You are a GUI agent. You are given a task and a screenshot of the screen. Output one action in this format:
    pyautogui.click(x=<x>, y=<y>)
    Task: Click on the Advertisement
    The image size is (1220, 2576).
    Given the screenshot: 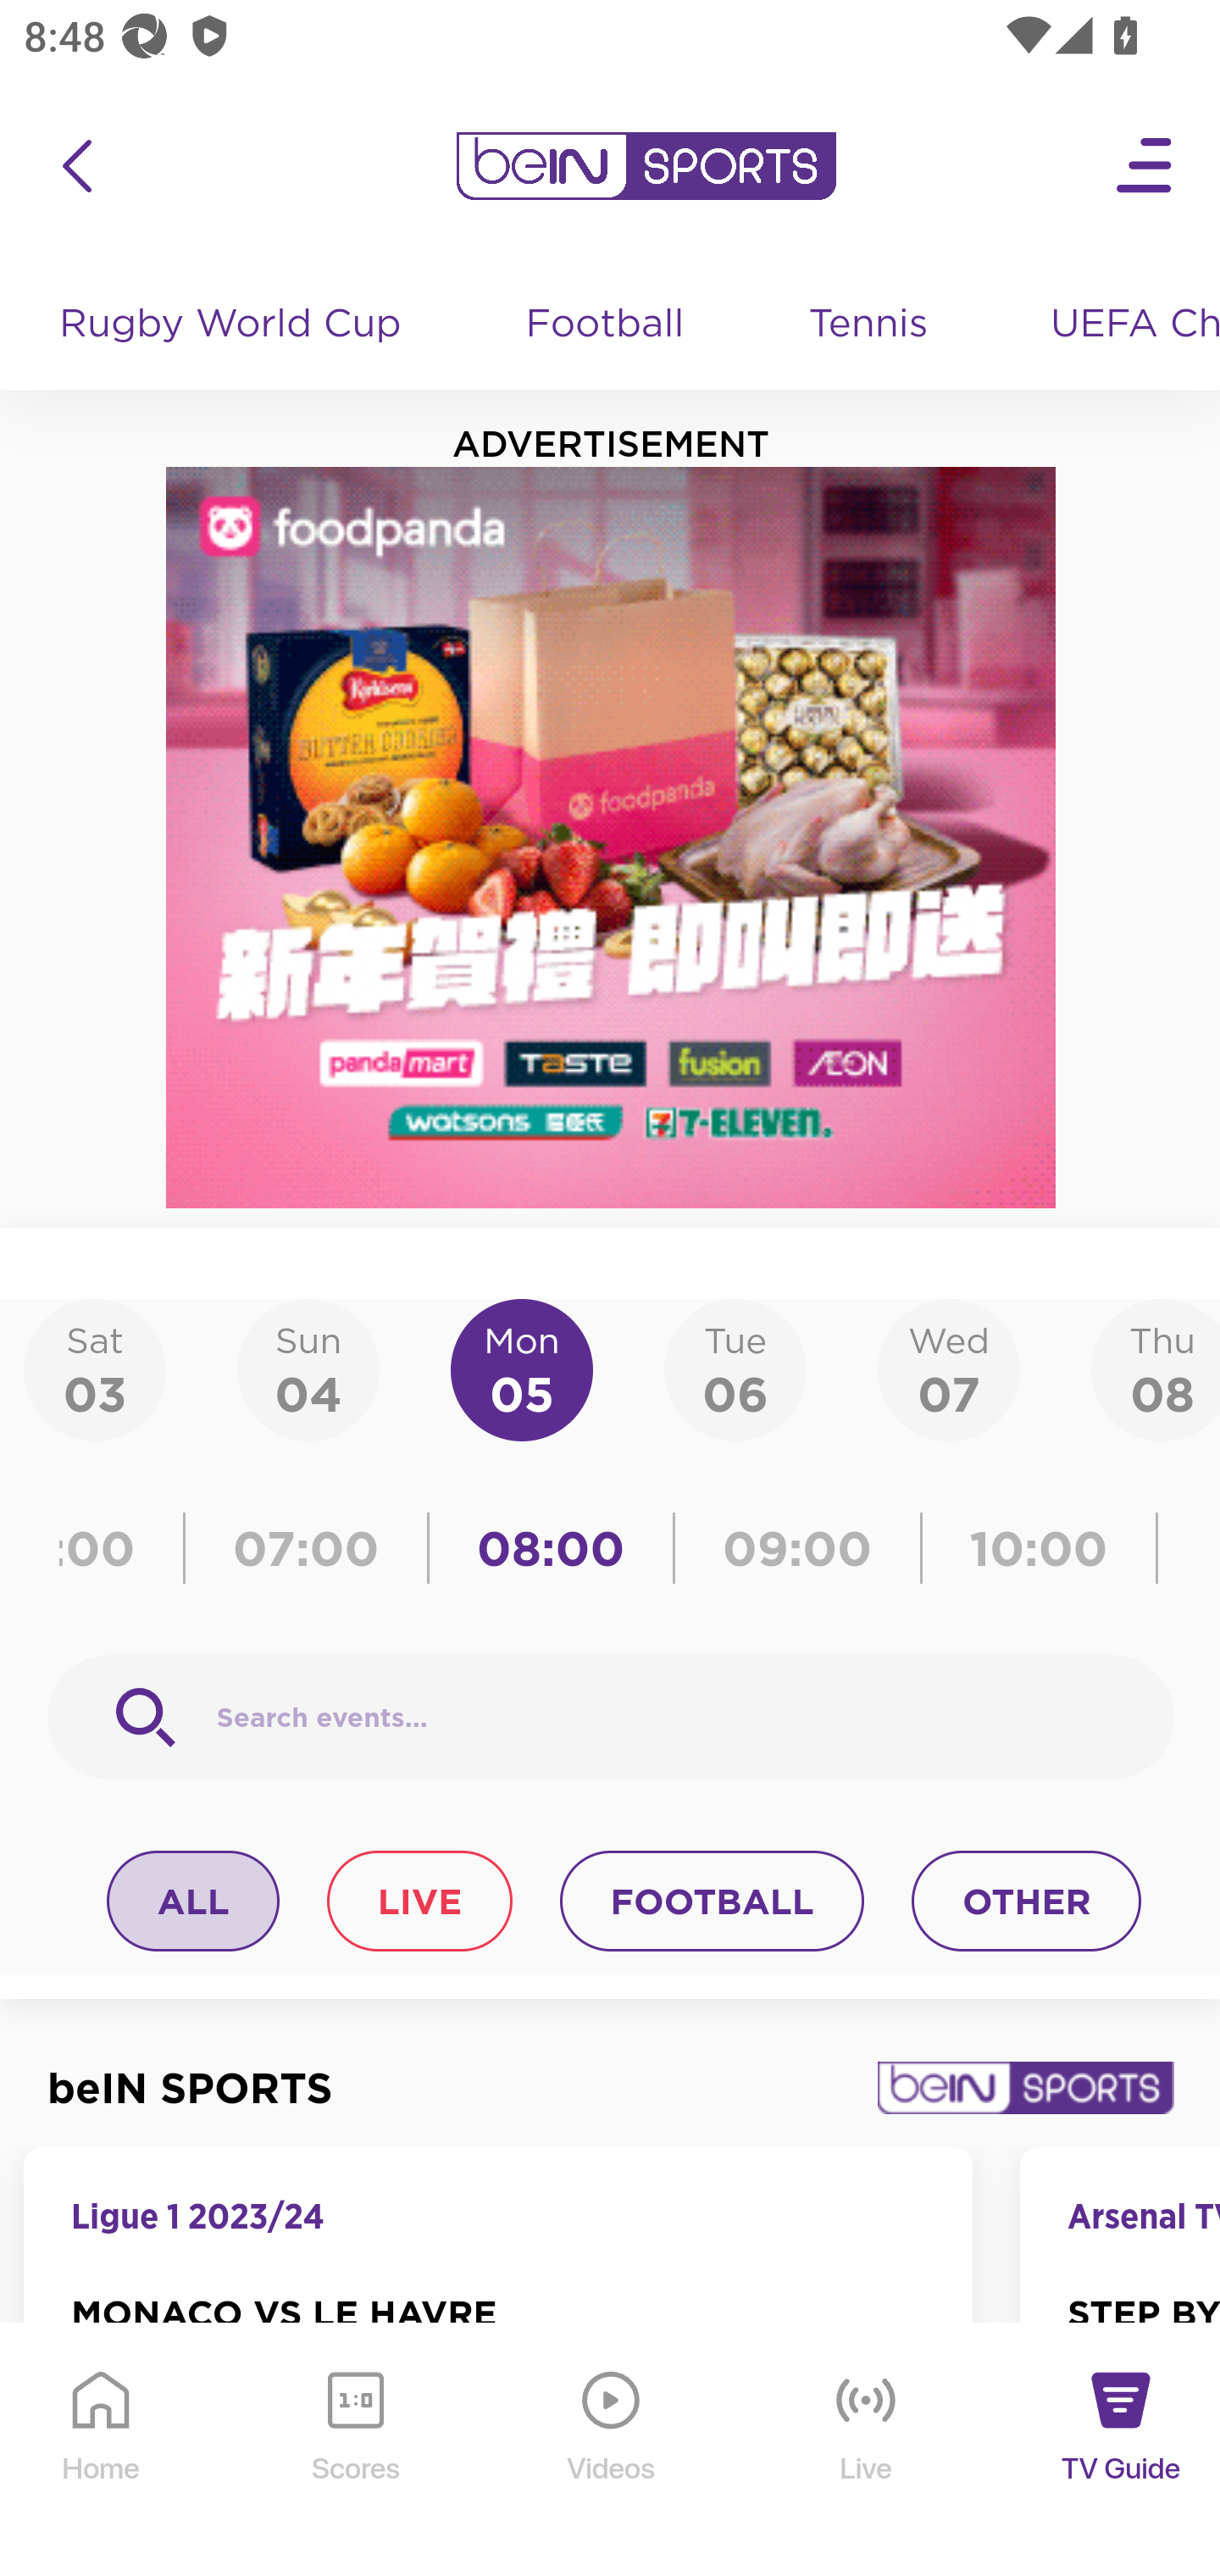 What is the action you would take?
    pyautogui.click(x=612, y=838)
    